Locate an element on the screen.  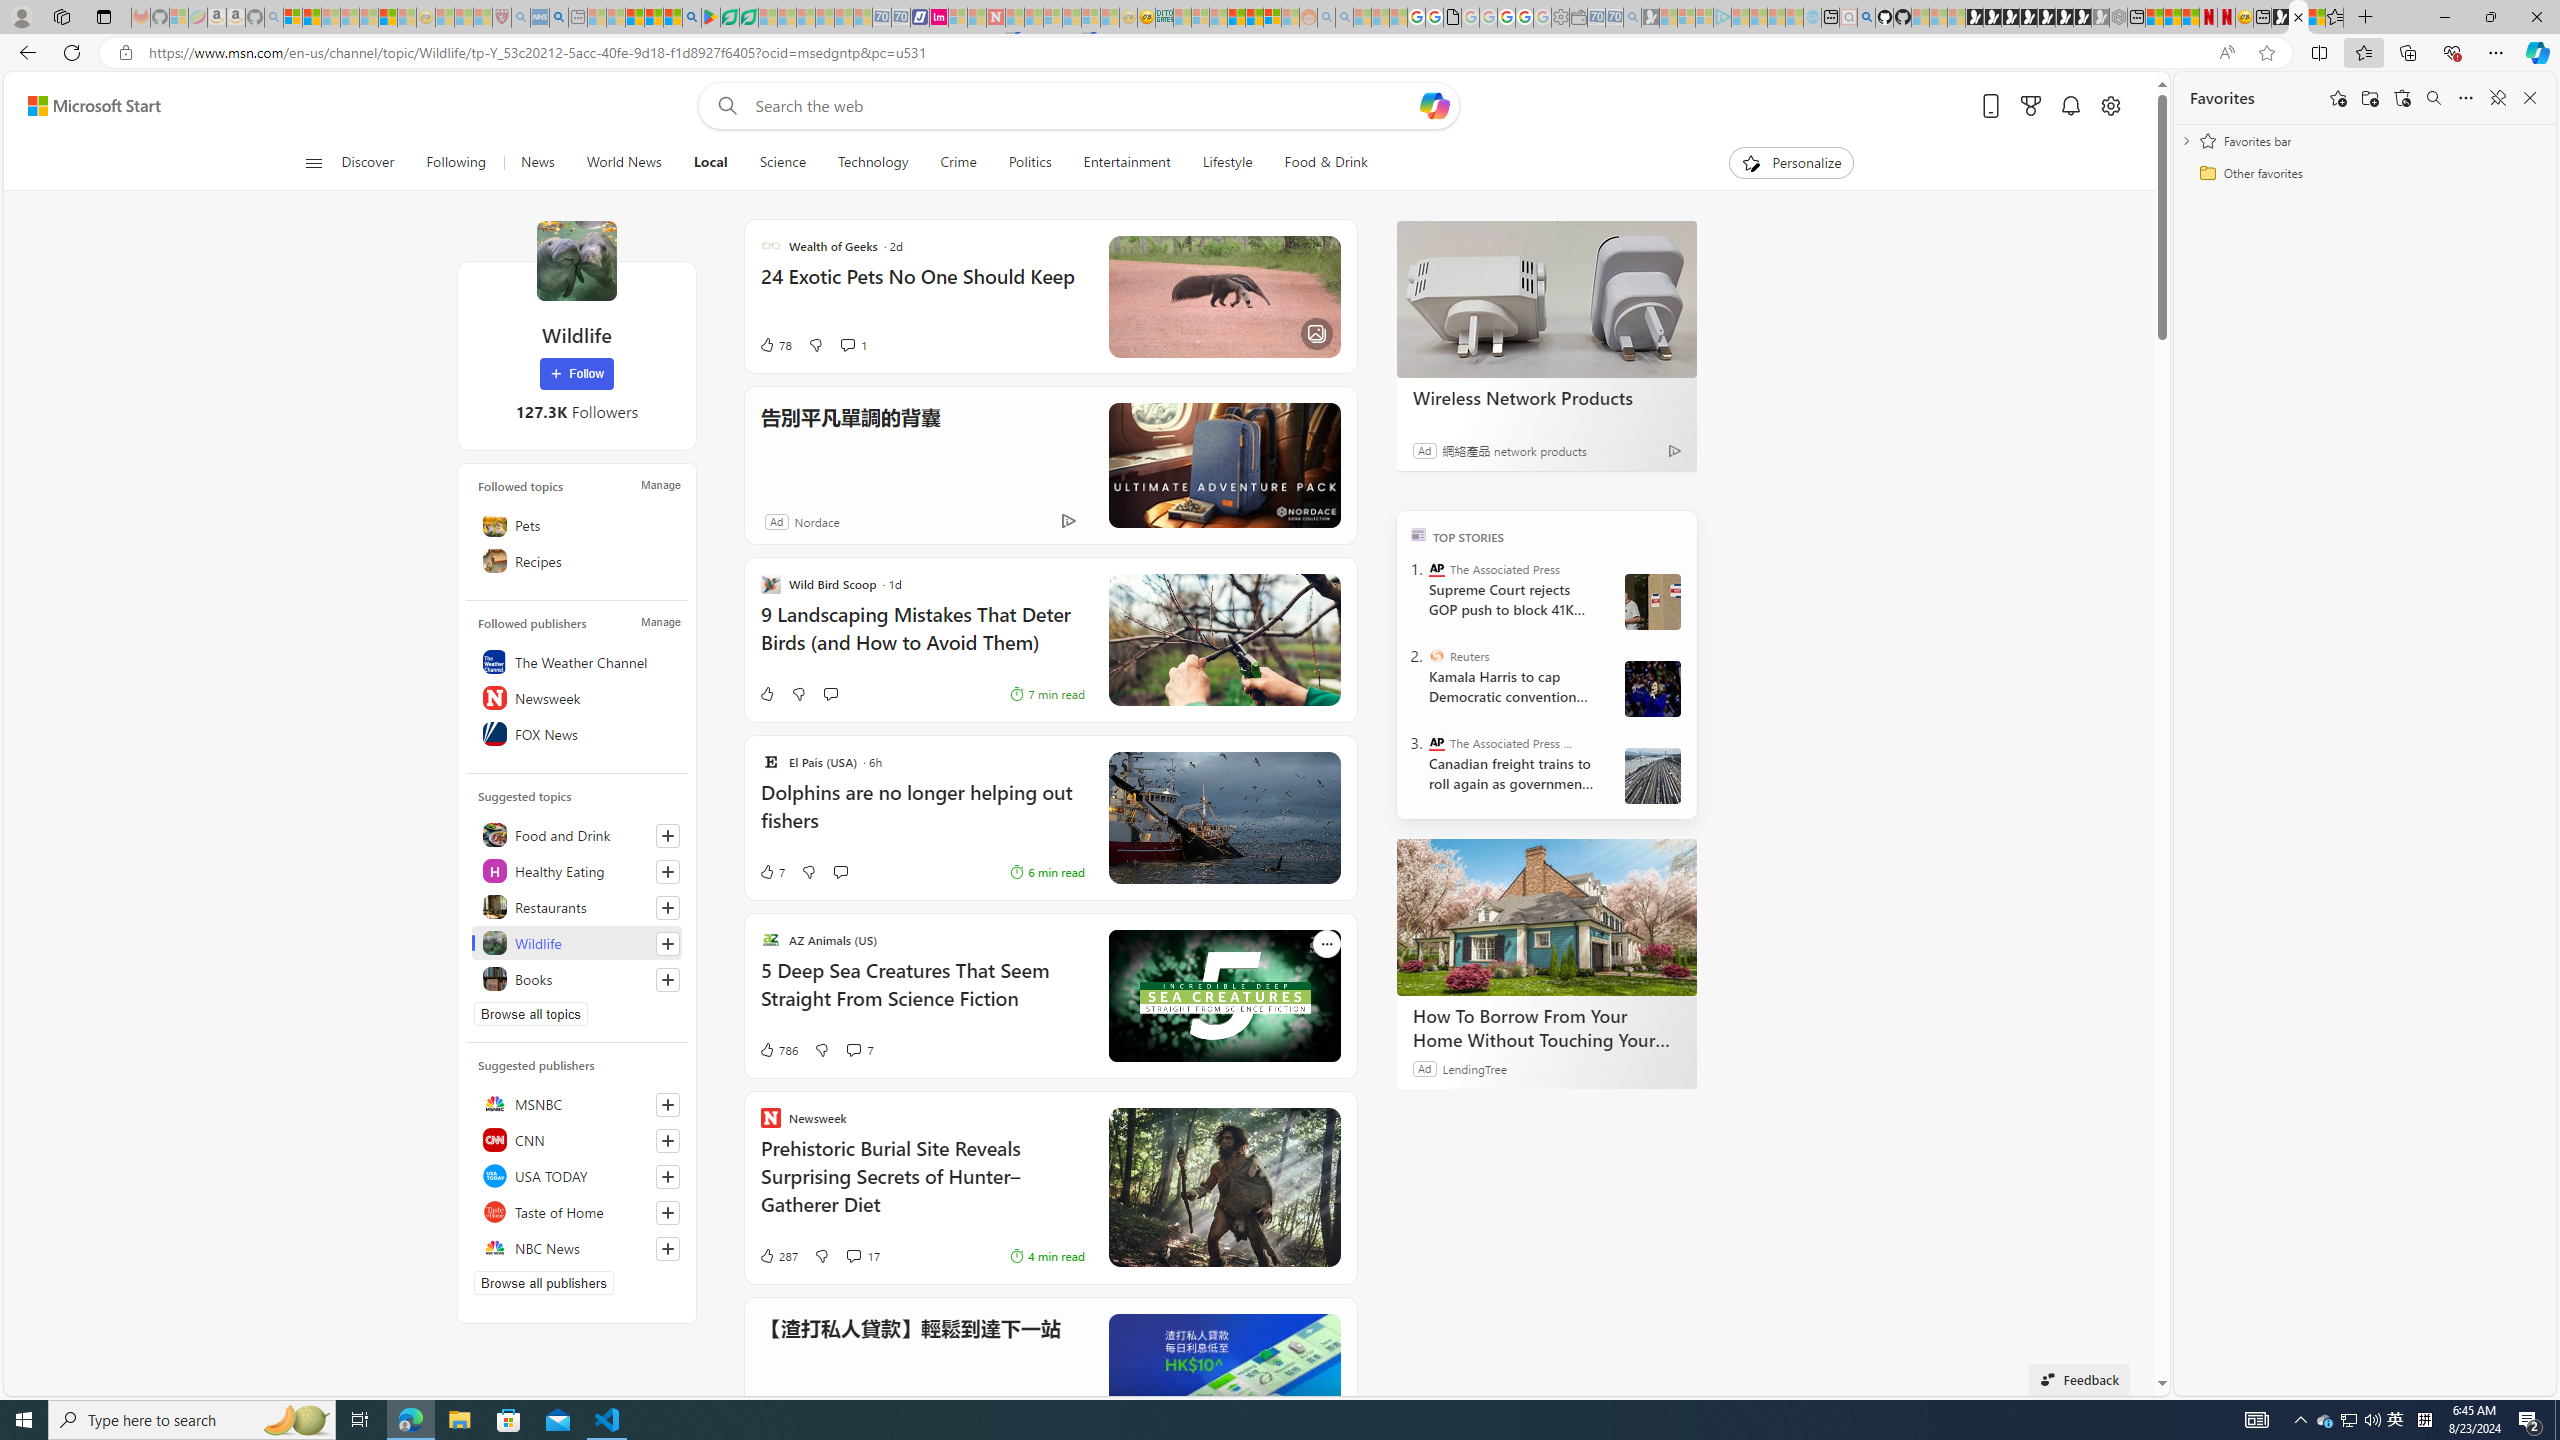
Bluey: Let's Play! - Apps on Google Play is located at coordinates (711, 17).